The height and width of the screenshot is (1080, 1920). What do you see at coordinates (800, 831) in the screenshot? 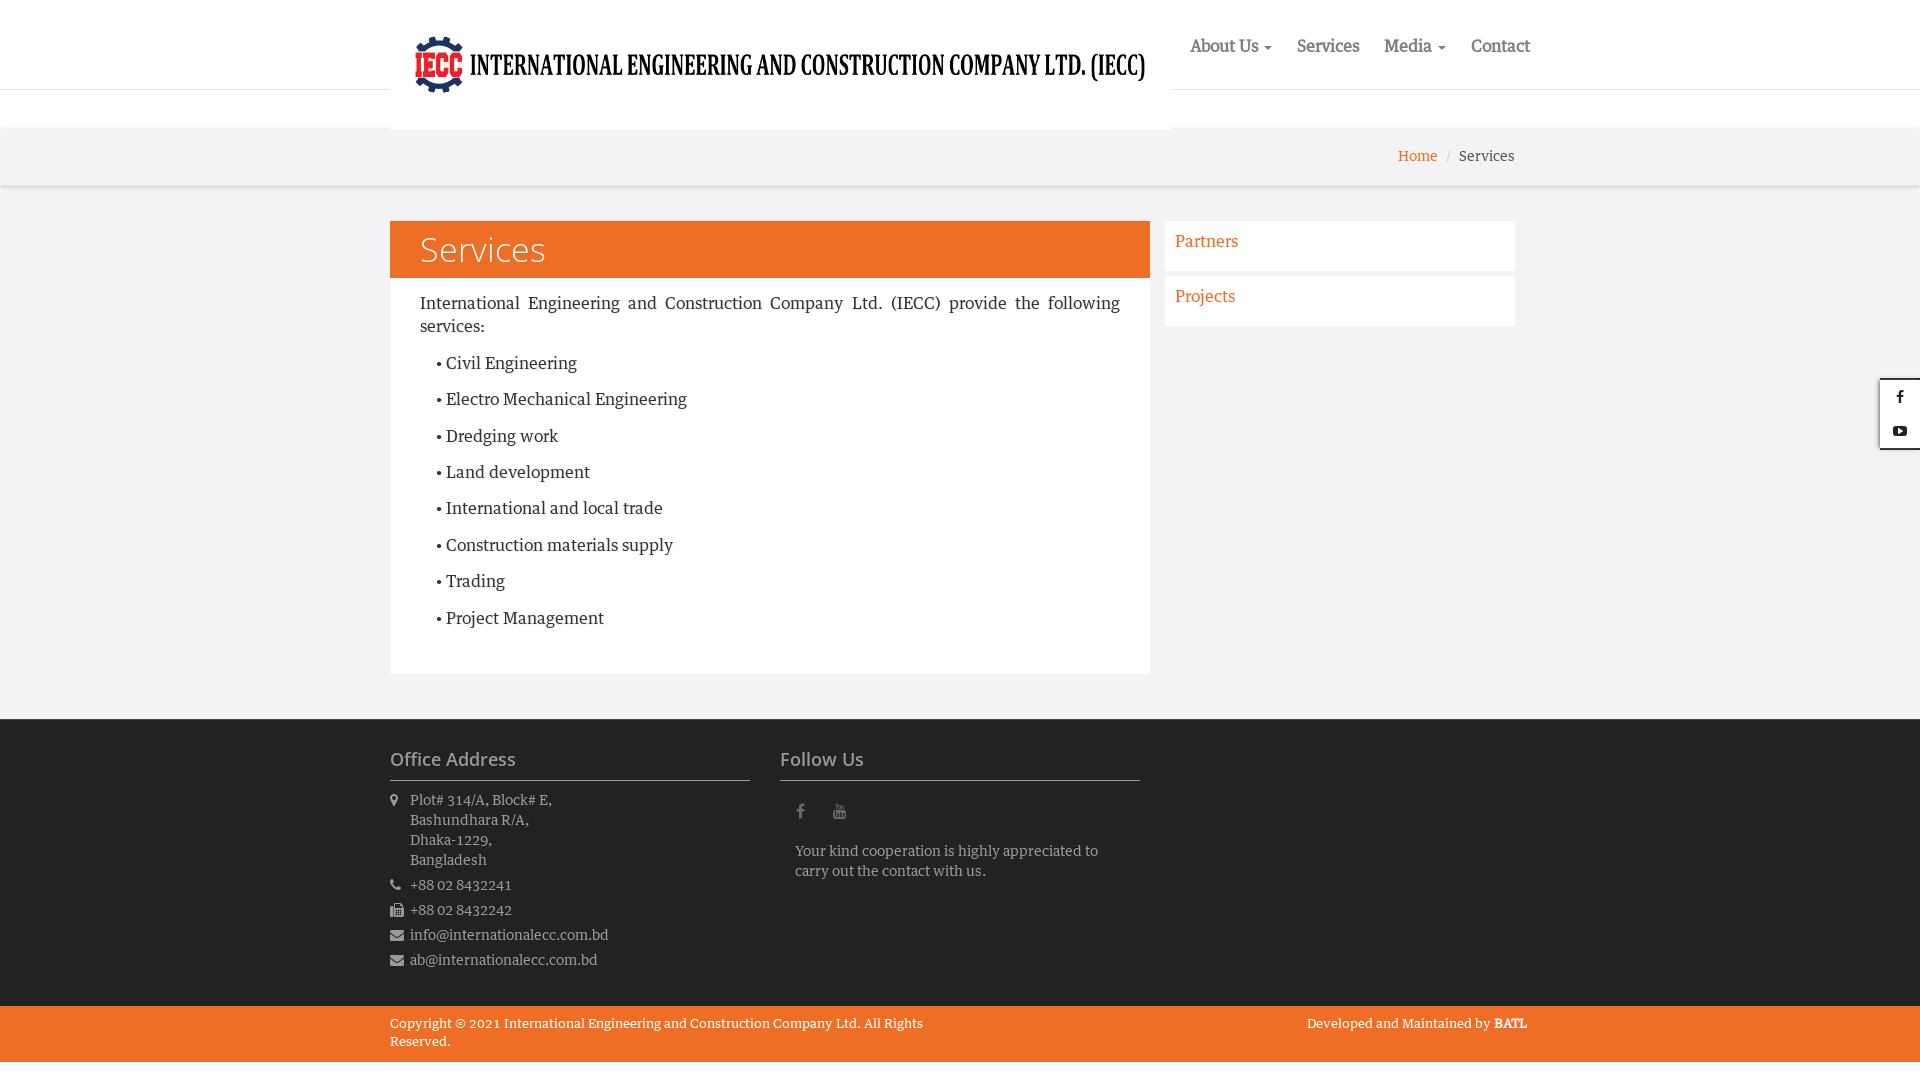
I see `Facebook` at bounding box center [800, 831].